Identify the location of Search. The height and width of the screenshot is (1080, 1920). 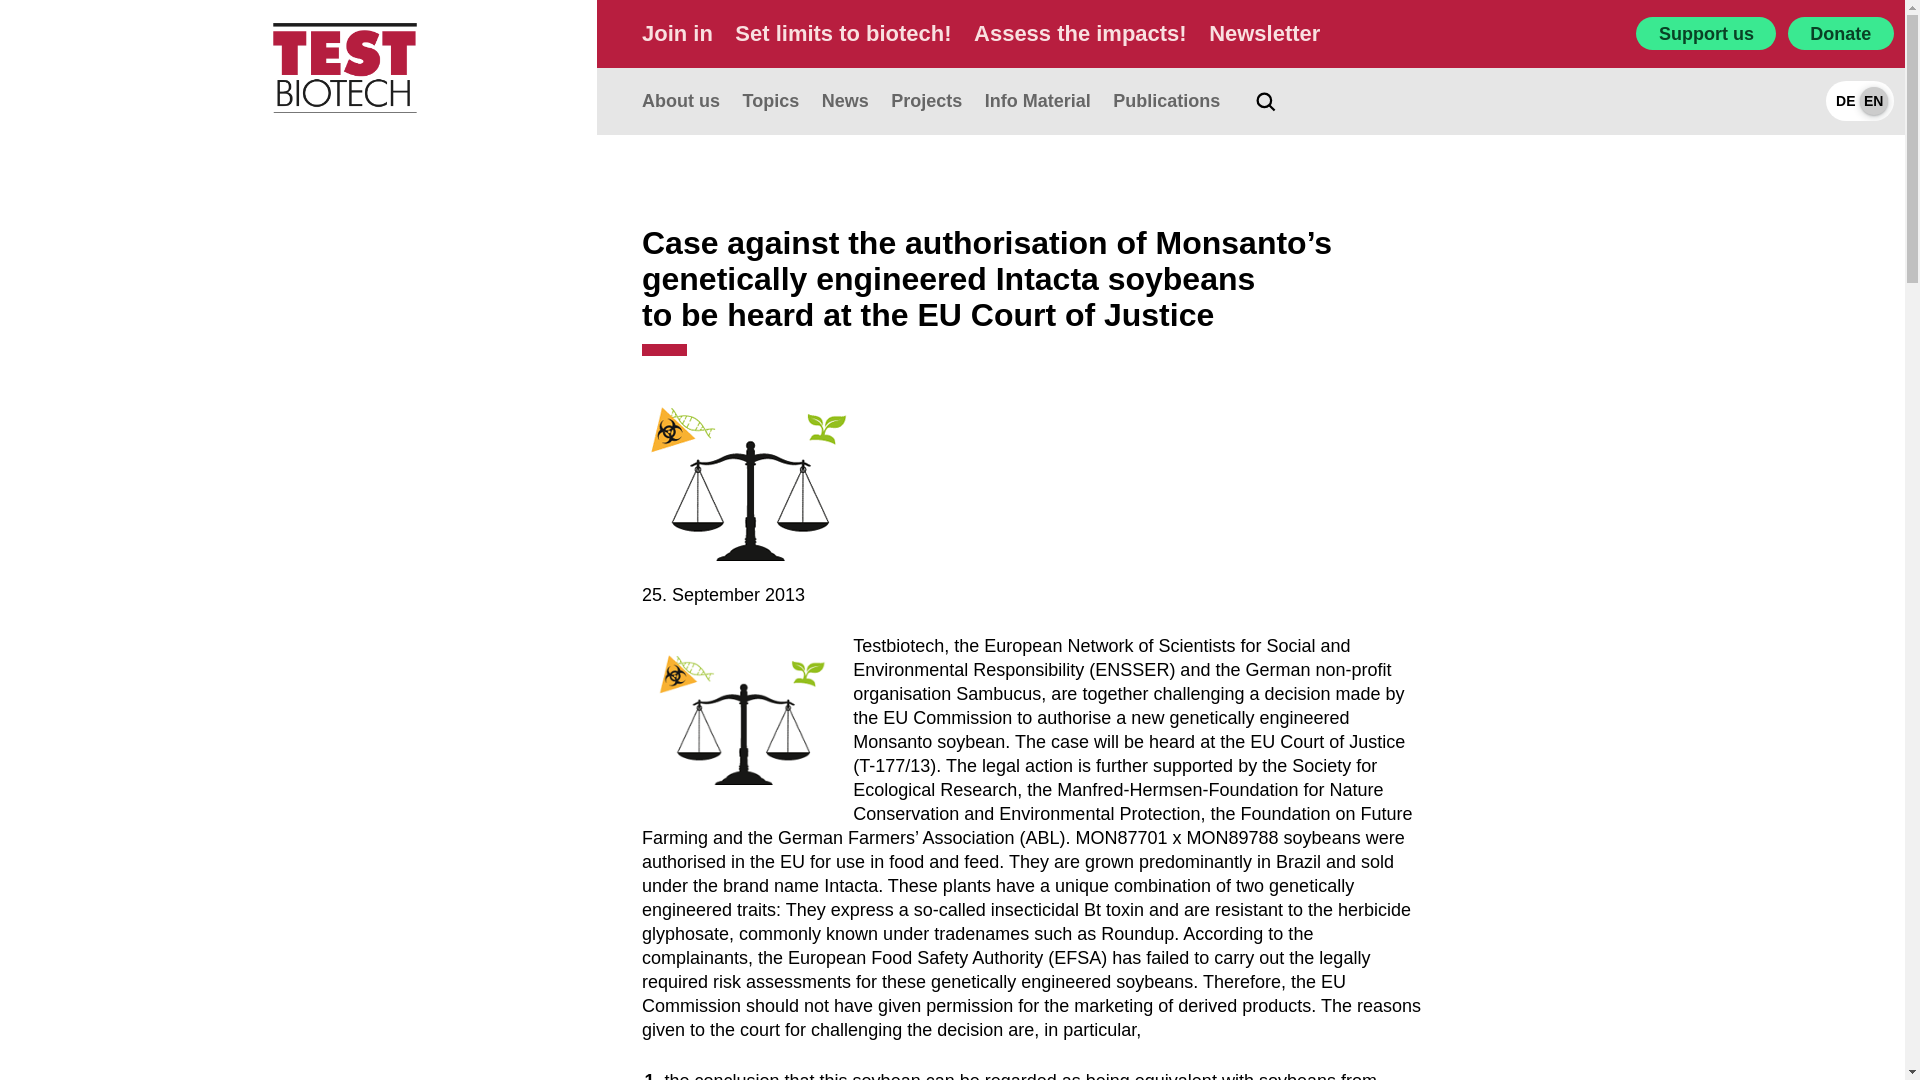
(1837, 1012).